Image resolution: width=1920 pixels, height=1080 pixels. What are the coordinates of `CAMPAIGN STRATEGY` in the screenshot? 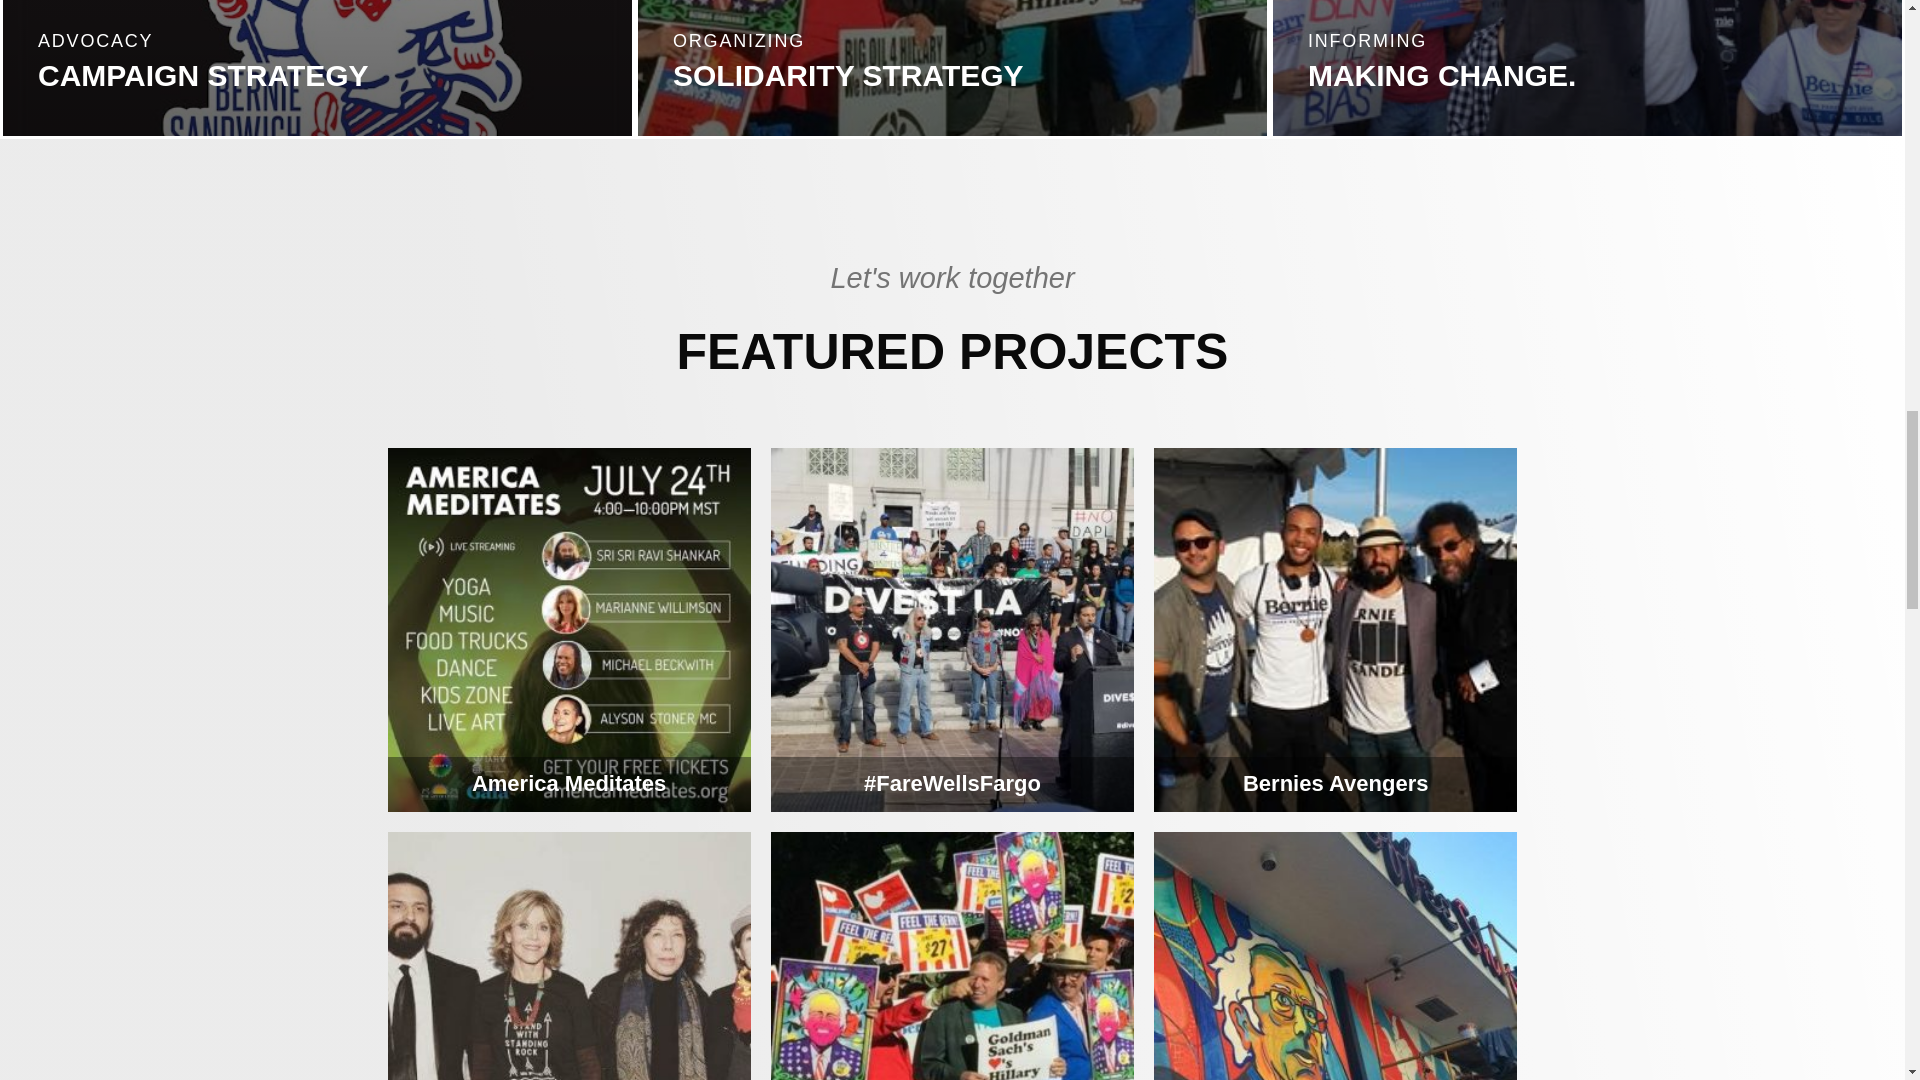 It's located at (203, 75).